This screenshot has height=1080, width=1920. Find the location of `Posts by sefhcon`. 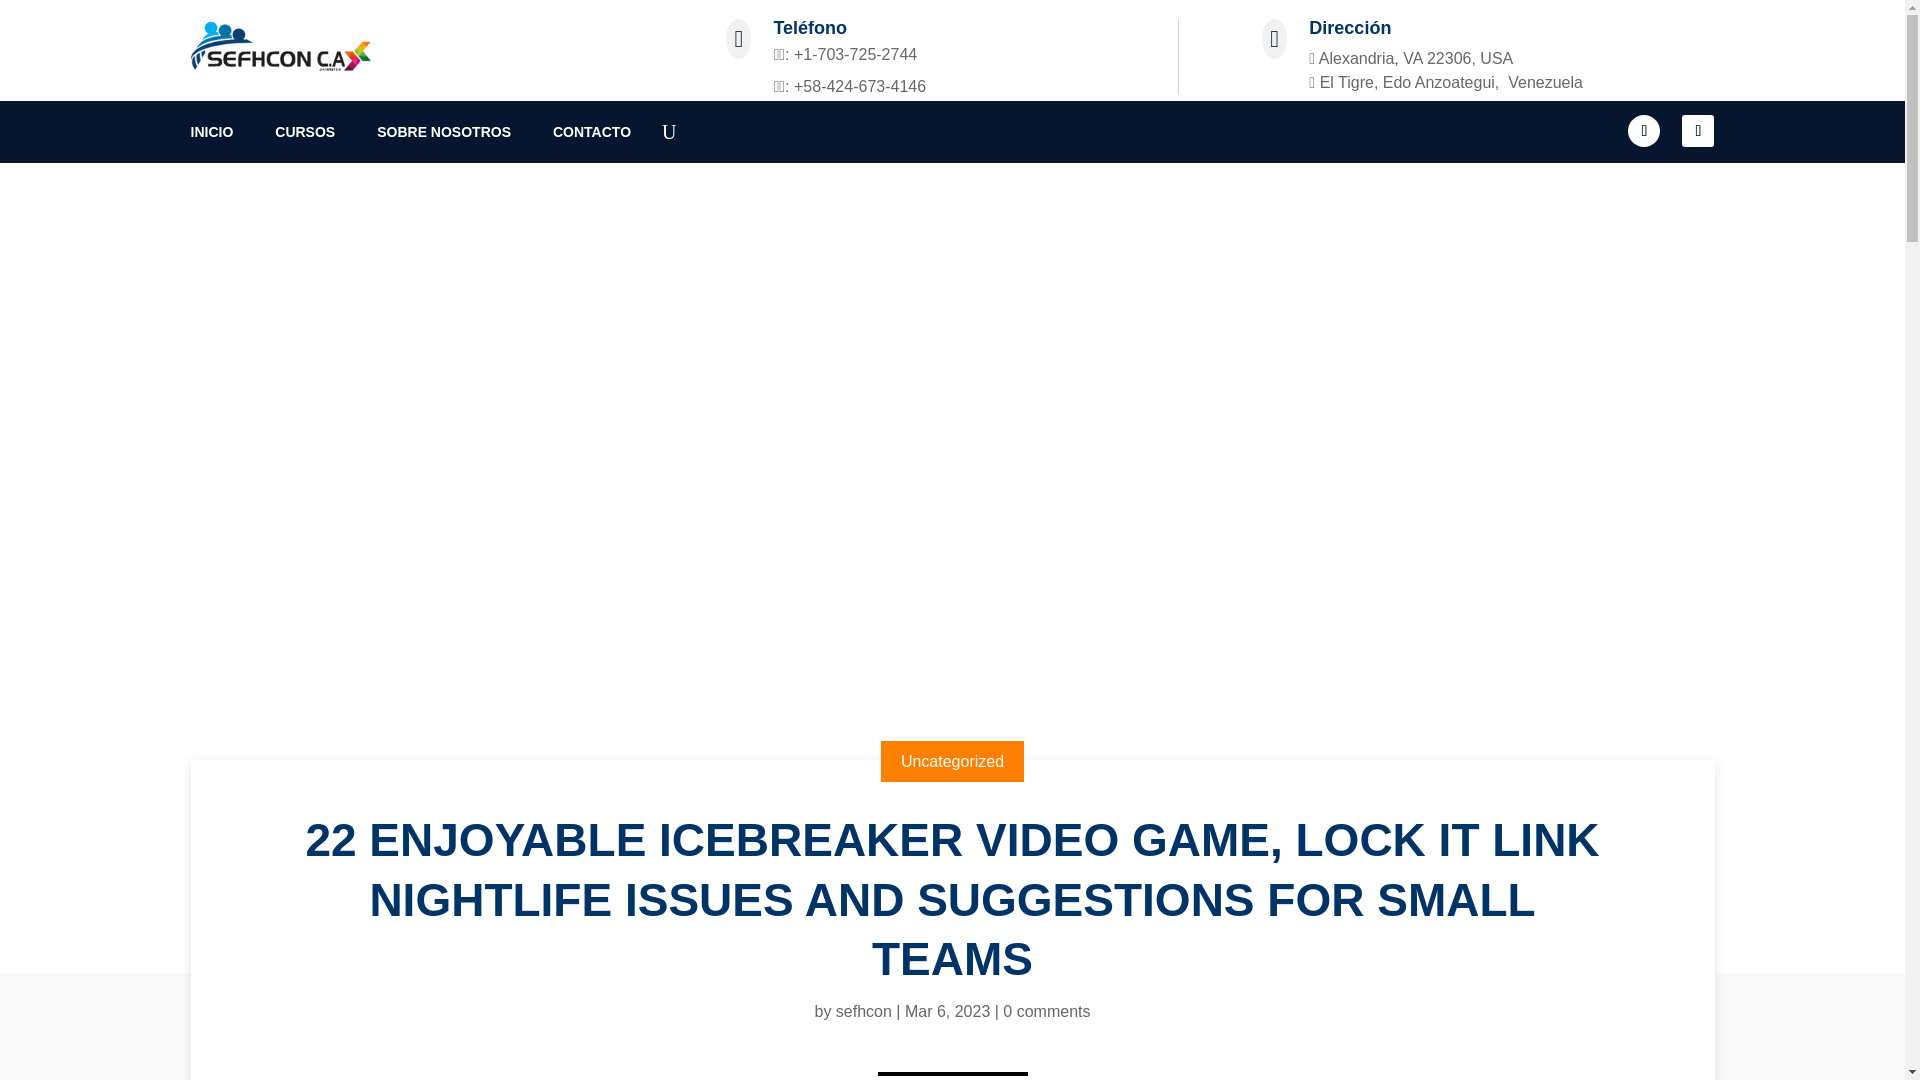

Posts by sefhcon is located at coordinates (864, 1011).